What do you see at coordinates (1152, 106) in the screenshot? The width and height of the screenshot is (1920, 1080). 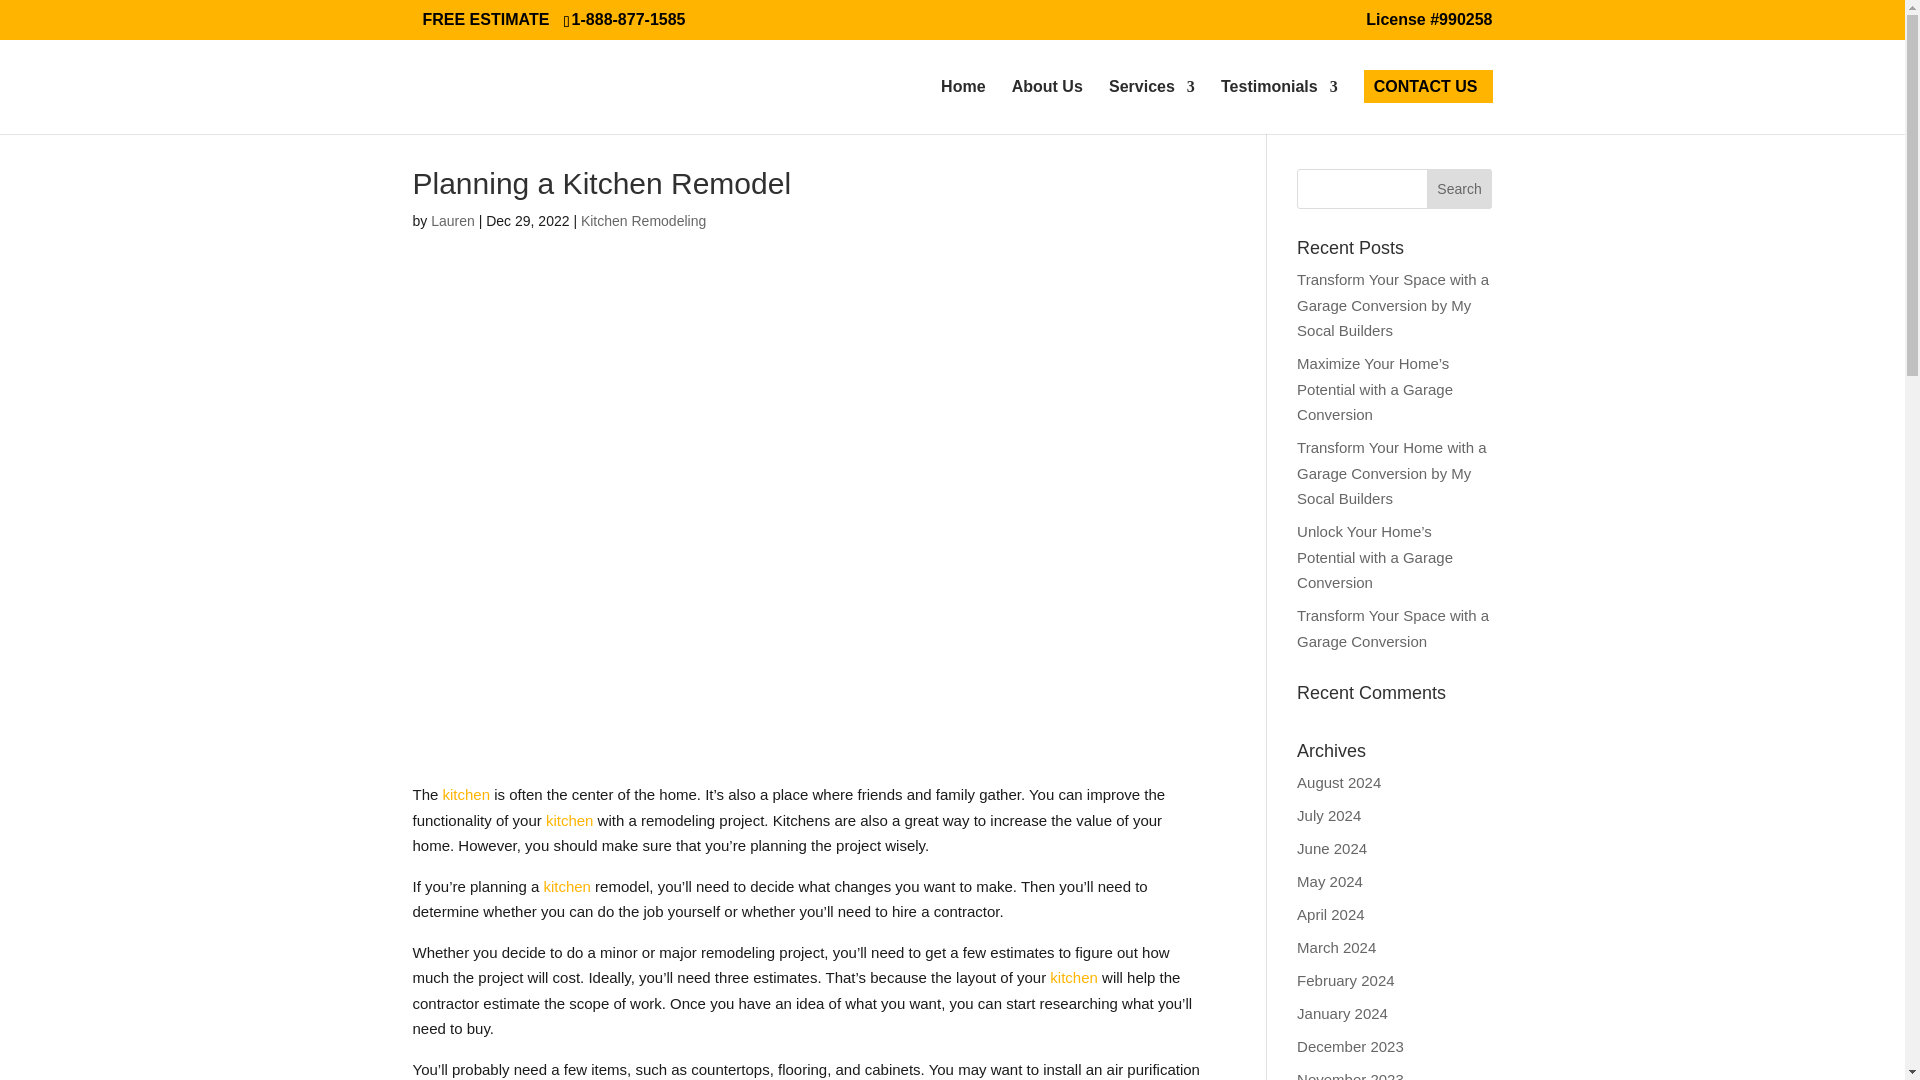 I see `Services` at bounding box center [1152, 106].